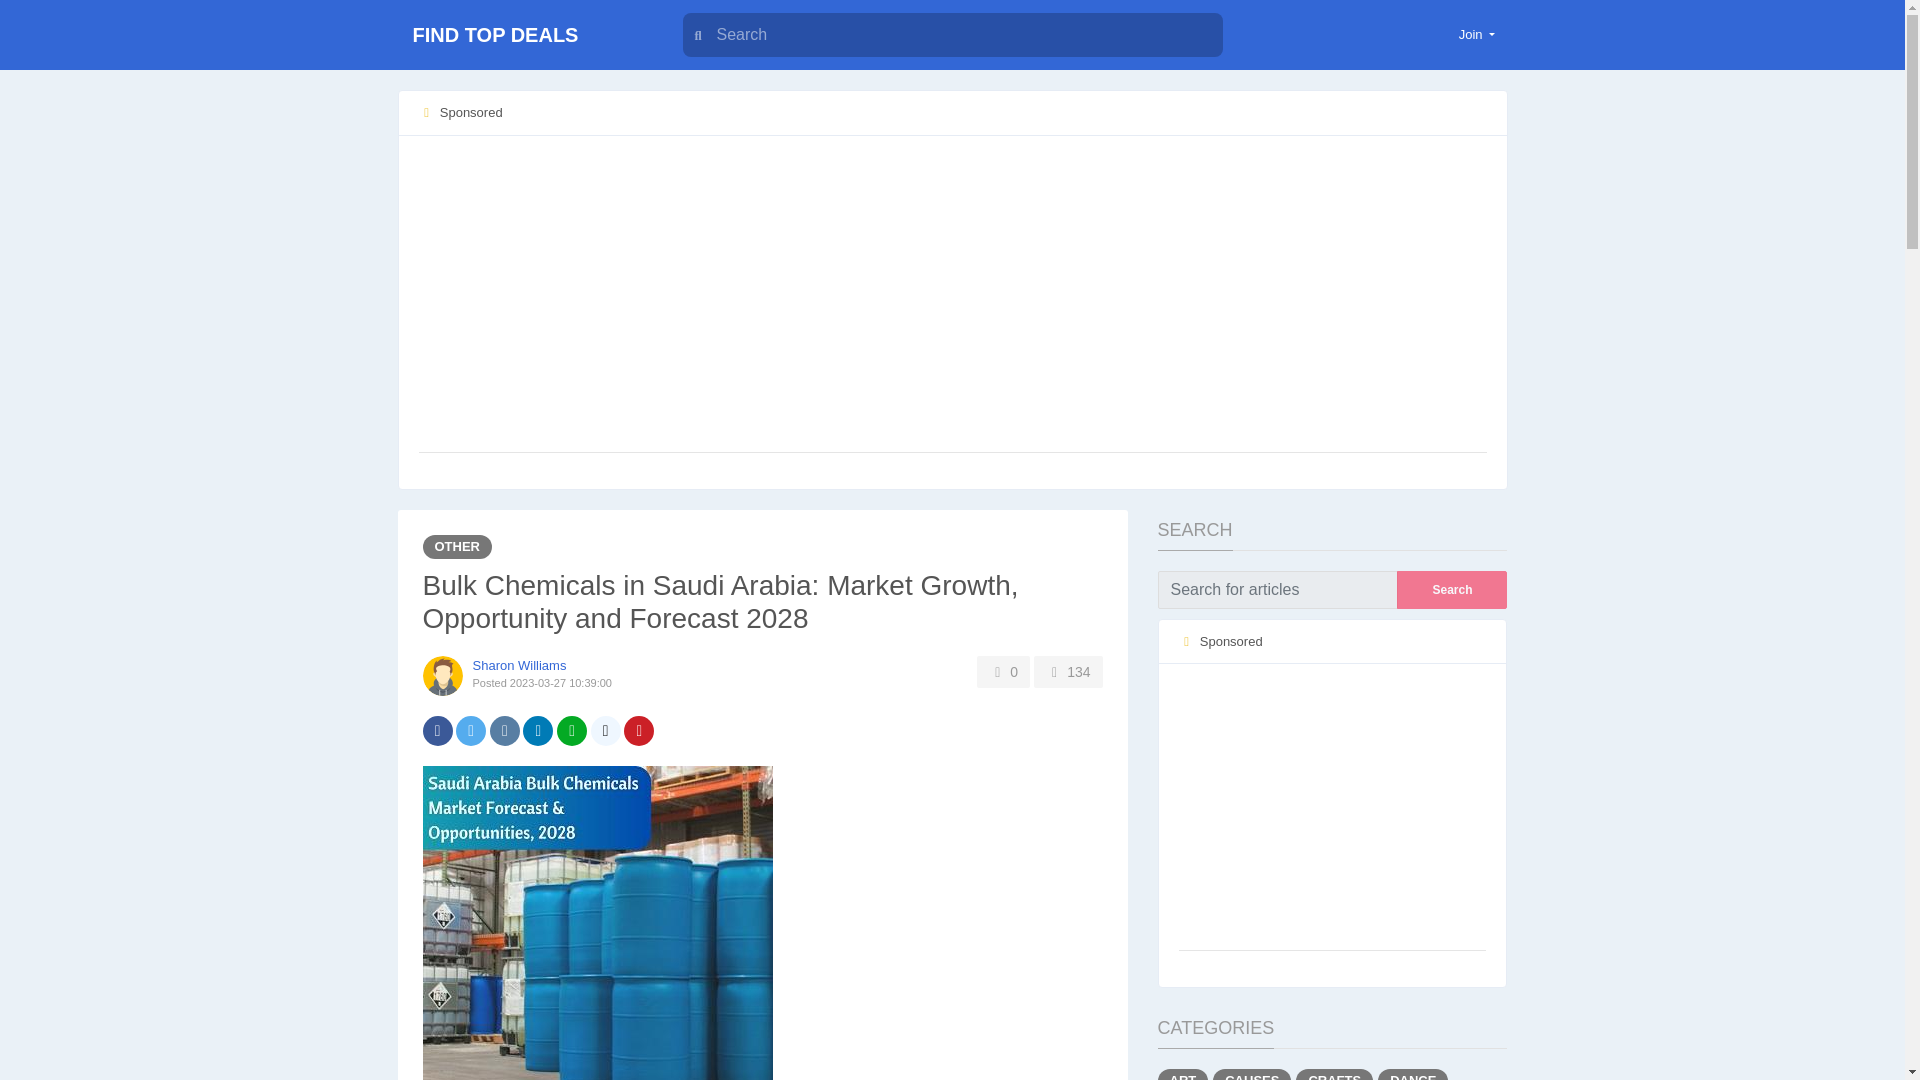 The height and width of the screenshot is (1080, 1920). Describe the element at coordinates (1183, 1074) in the screenshot. I see `ART` at that location.